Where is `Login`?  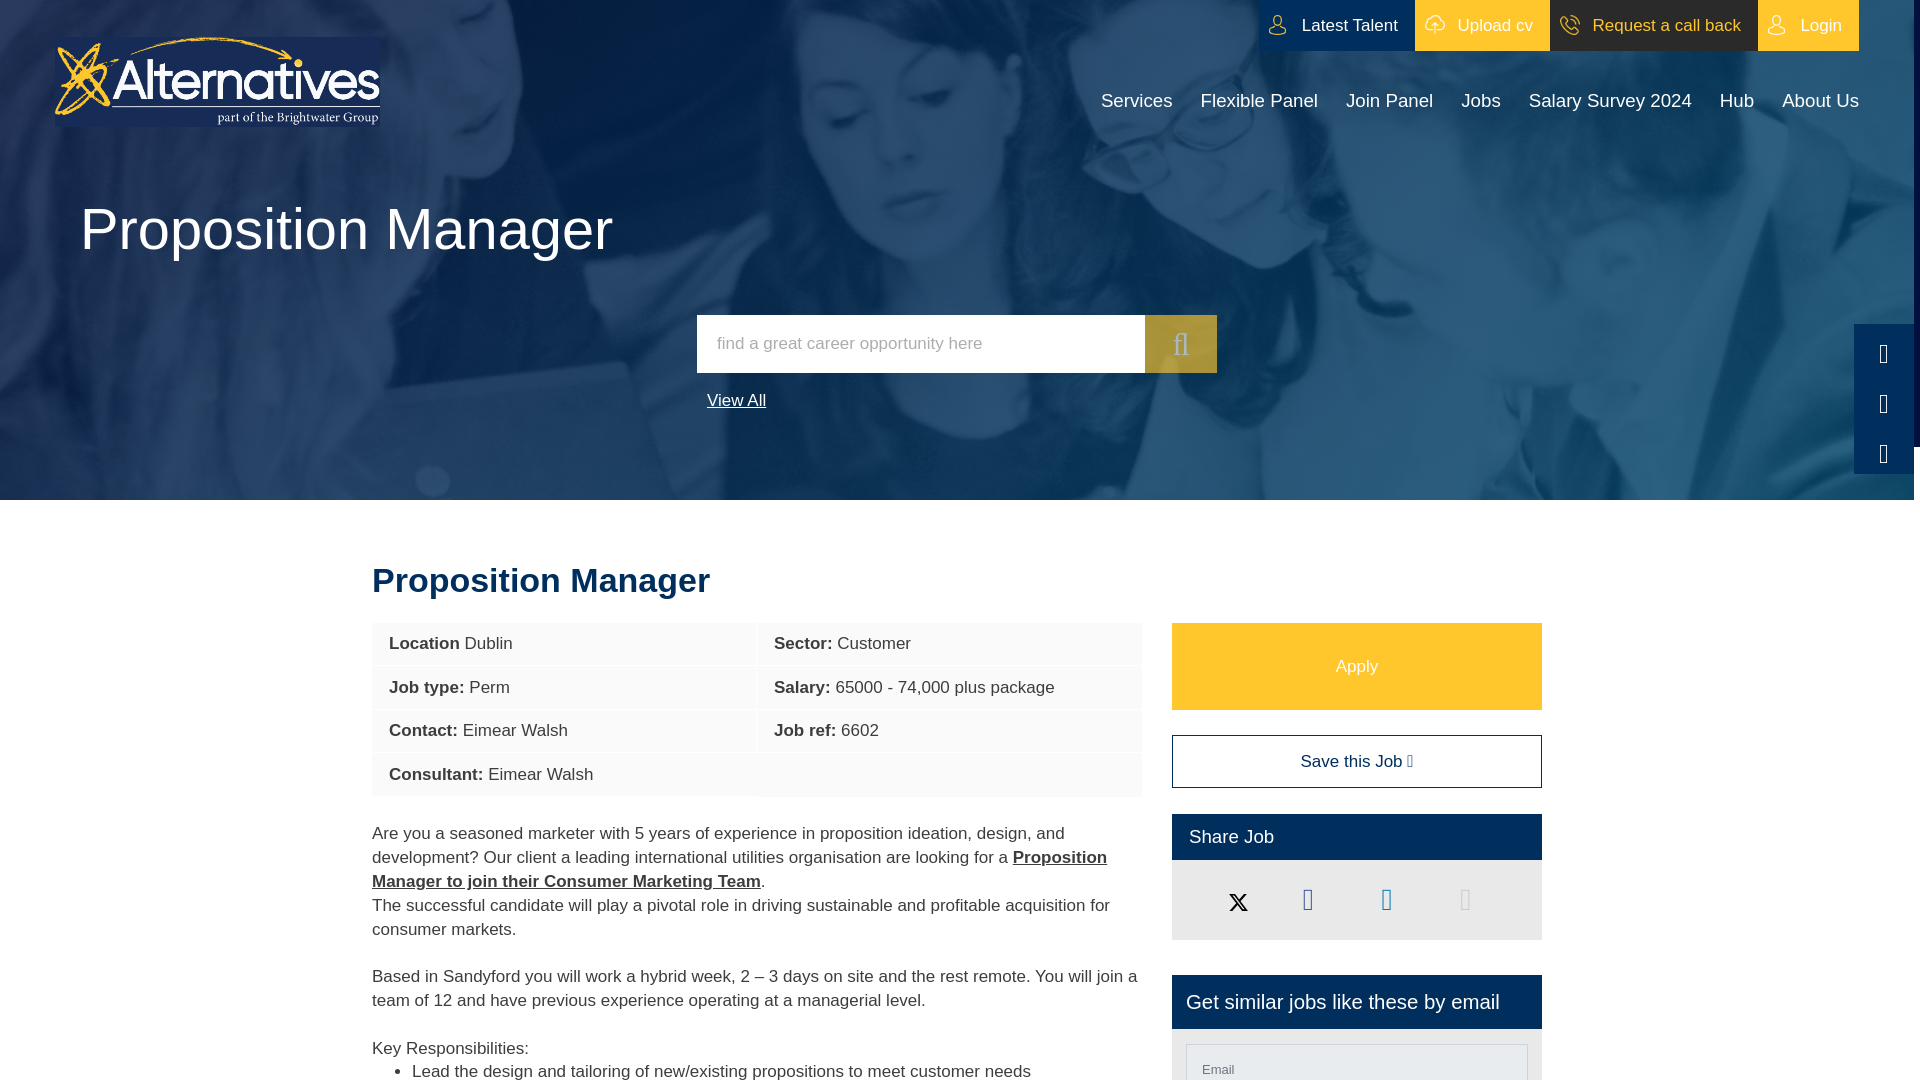 Login is located at coordinates (1808, 25).